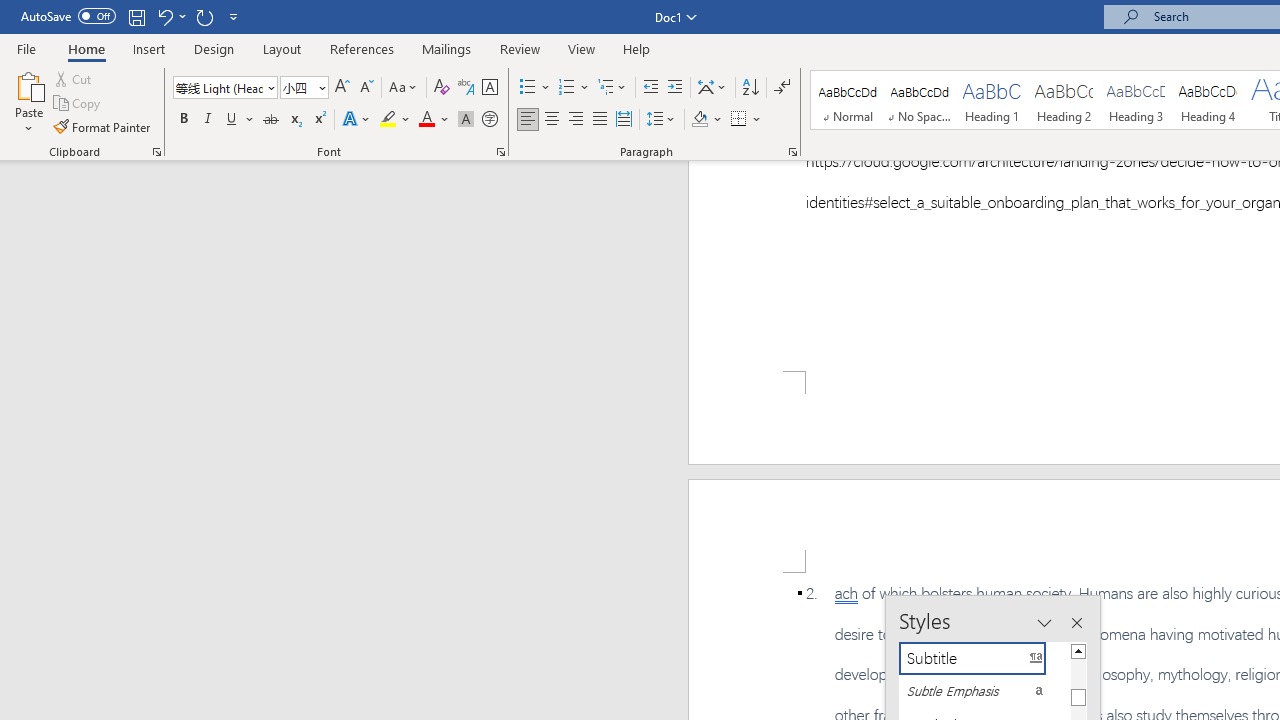 The image size is (1280, 720). I want to click on Change Case, so click(404, 88).